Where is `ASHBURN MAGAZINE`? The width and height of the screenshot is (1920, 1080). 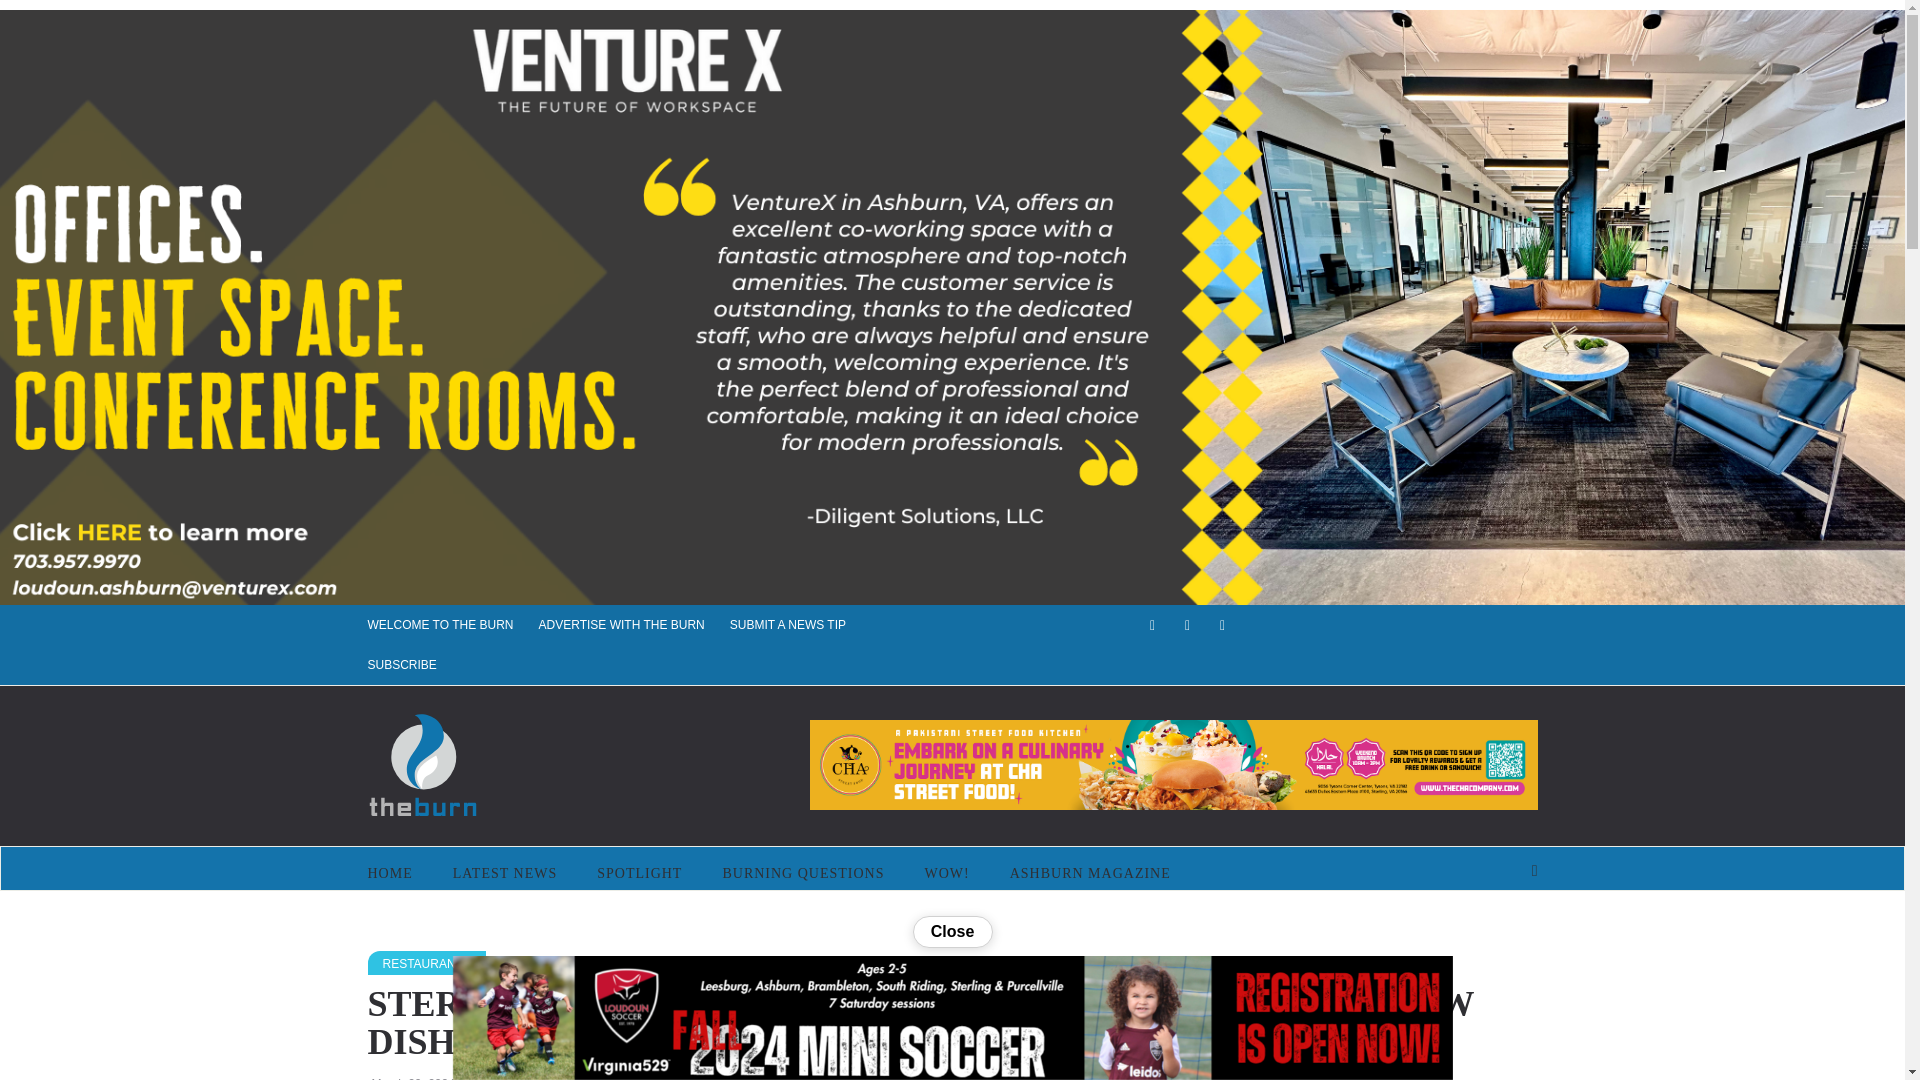 ASHBURN MAGAZINE is located at coordinates (1090, 873).